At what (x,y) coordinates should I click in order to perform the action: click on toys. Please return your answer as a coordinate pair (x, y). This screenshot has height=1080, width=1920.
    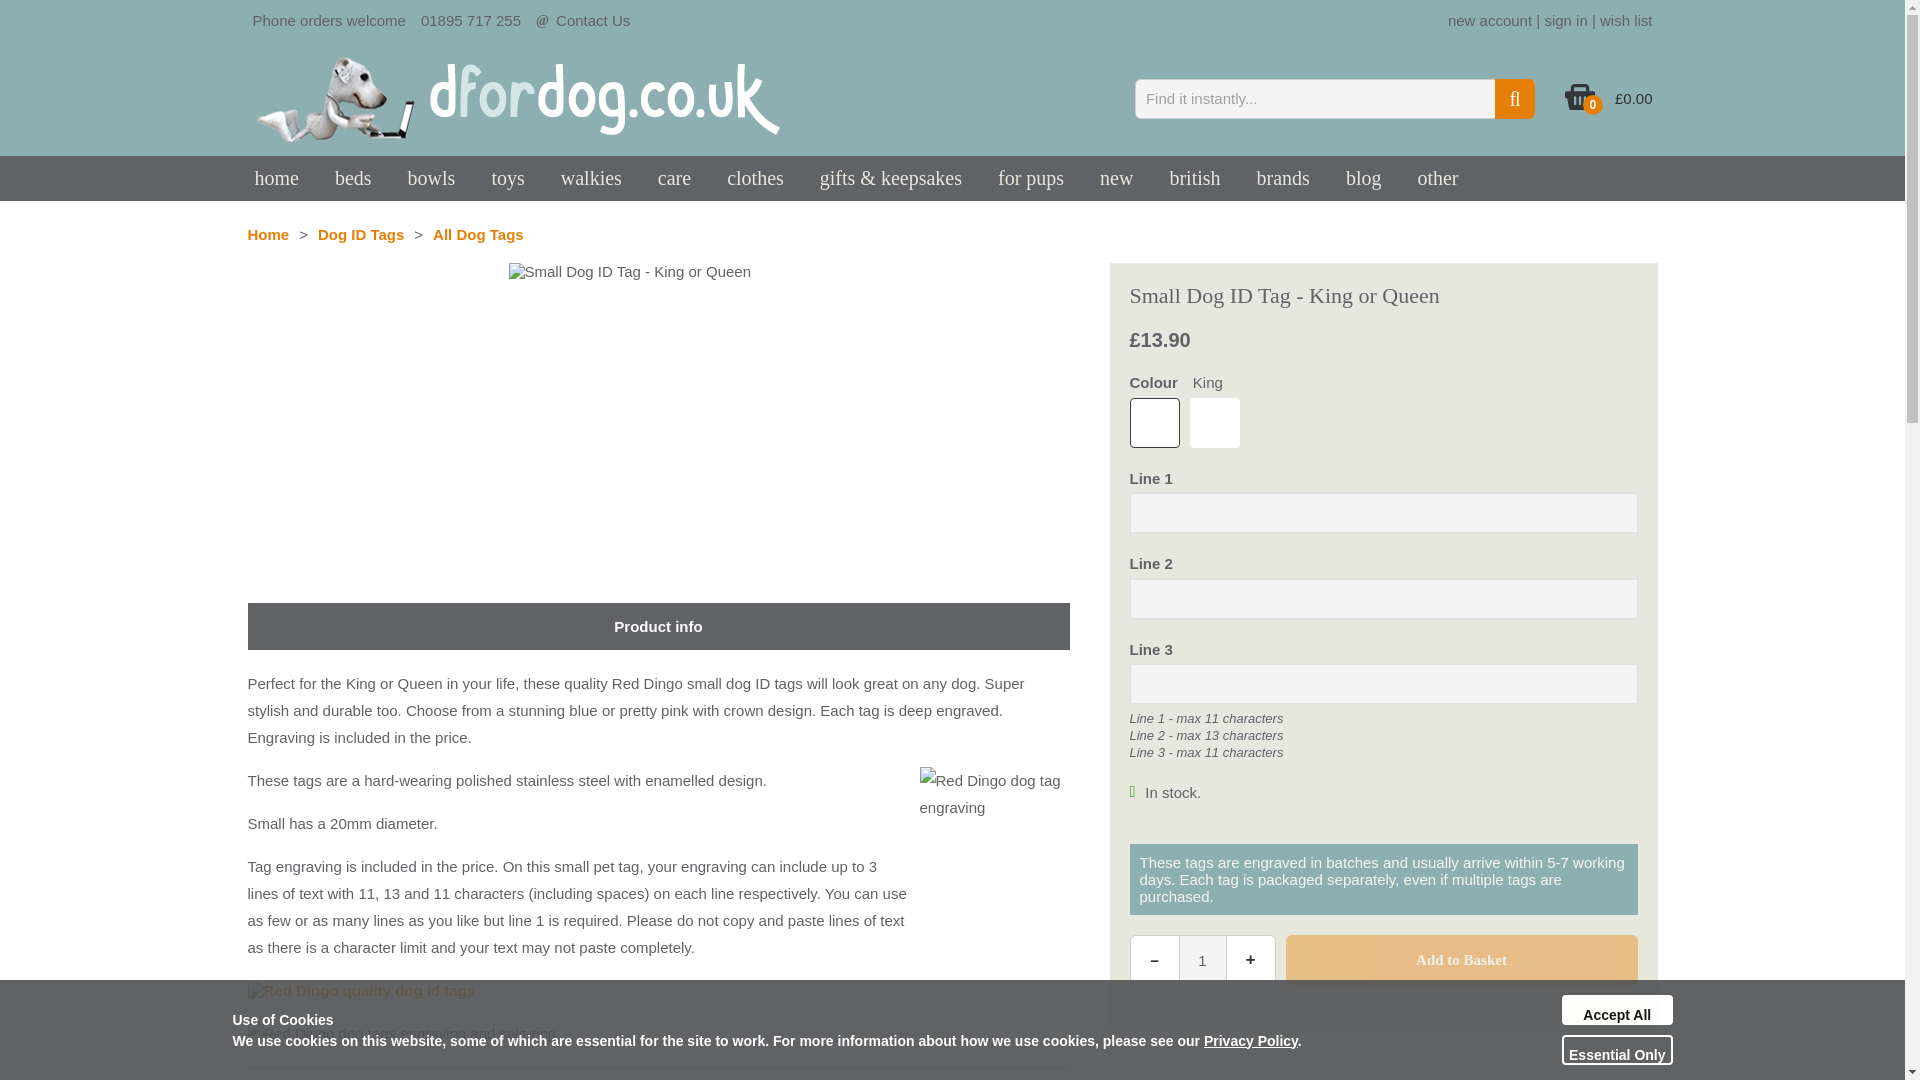
    Looking at the image, I should click on (506, 178).